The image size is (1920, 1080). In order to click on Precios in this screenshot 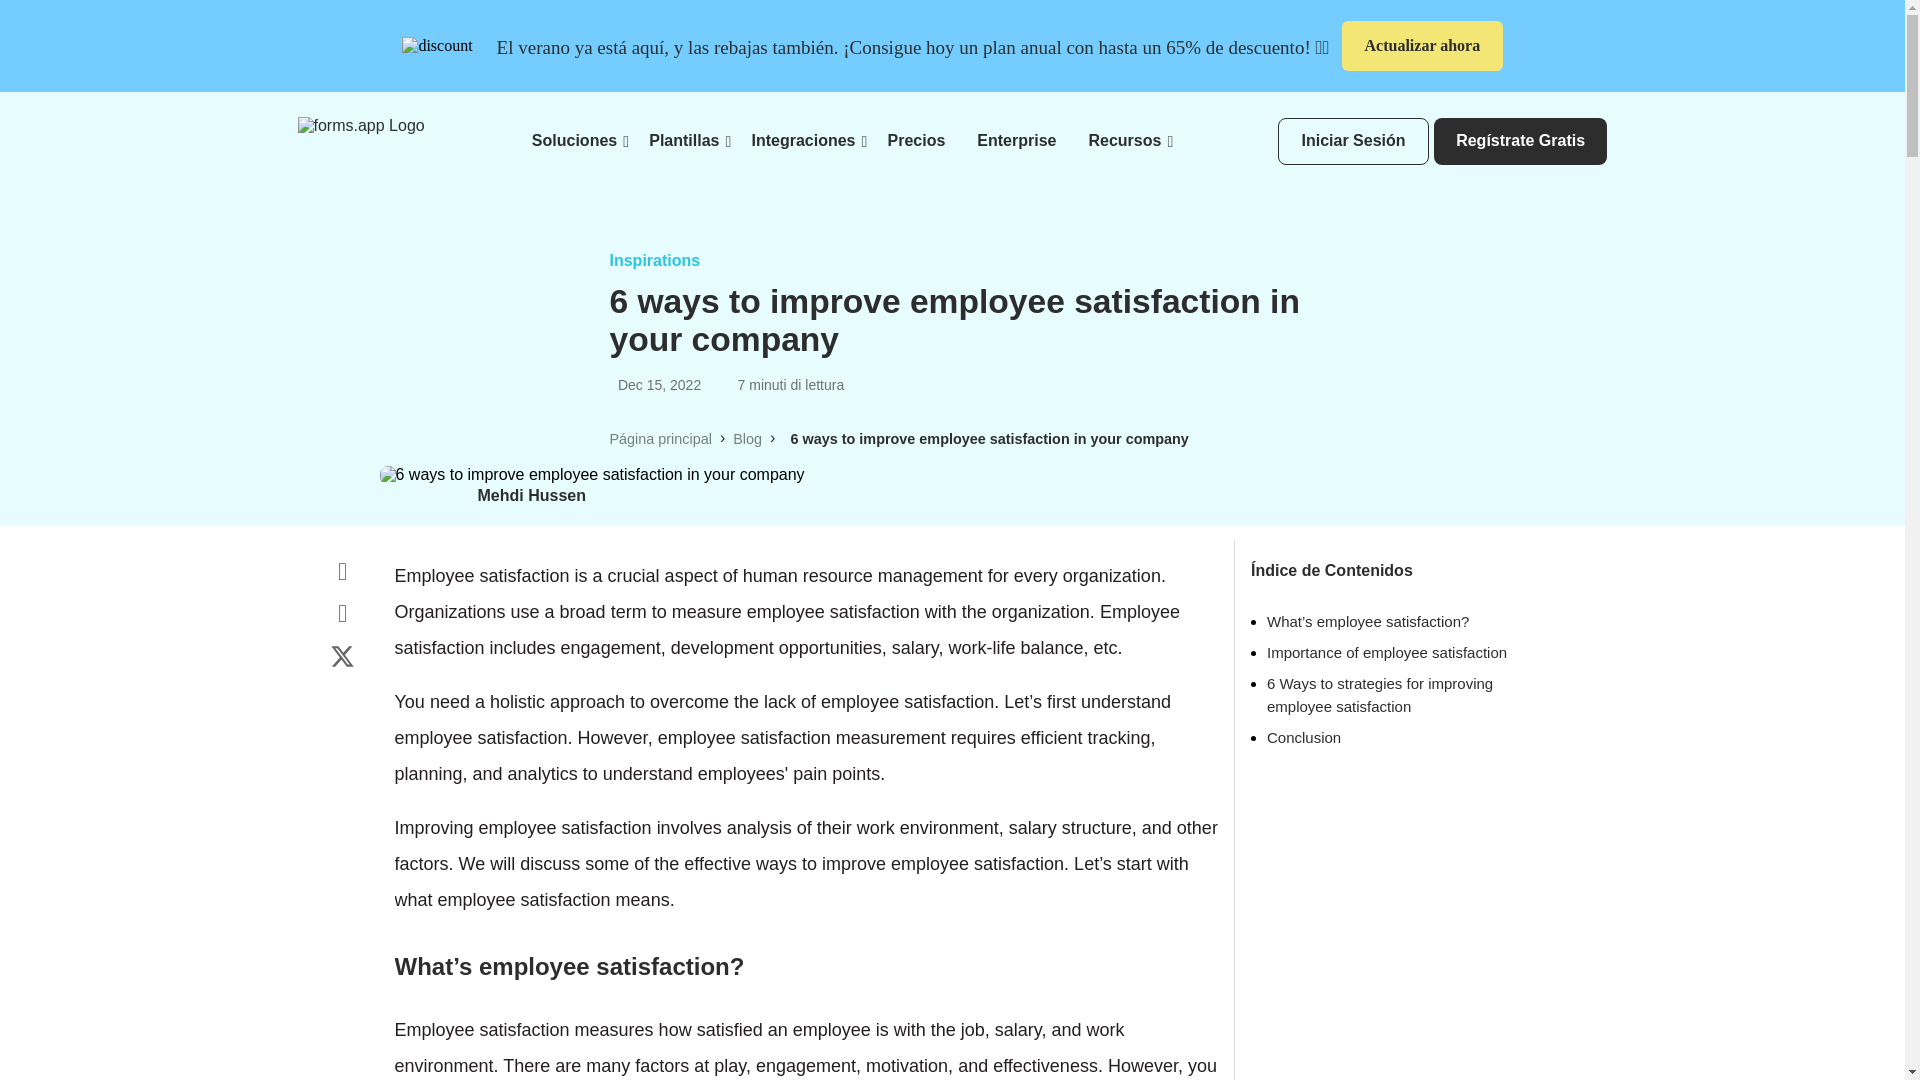, I will do `click(916, 140)`.